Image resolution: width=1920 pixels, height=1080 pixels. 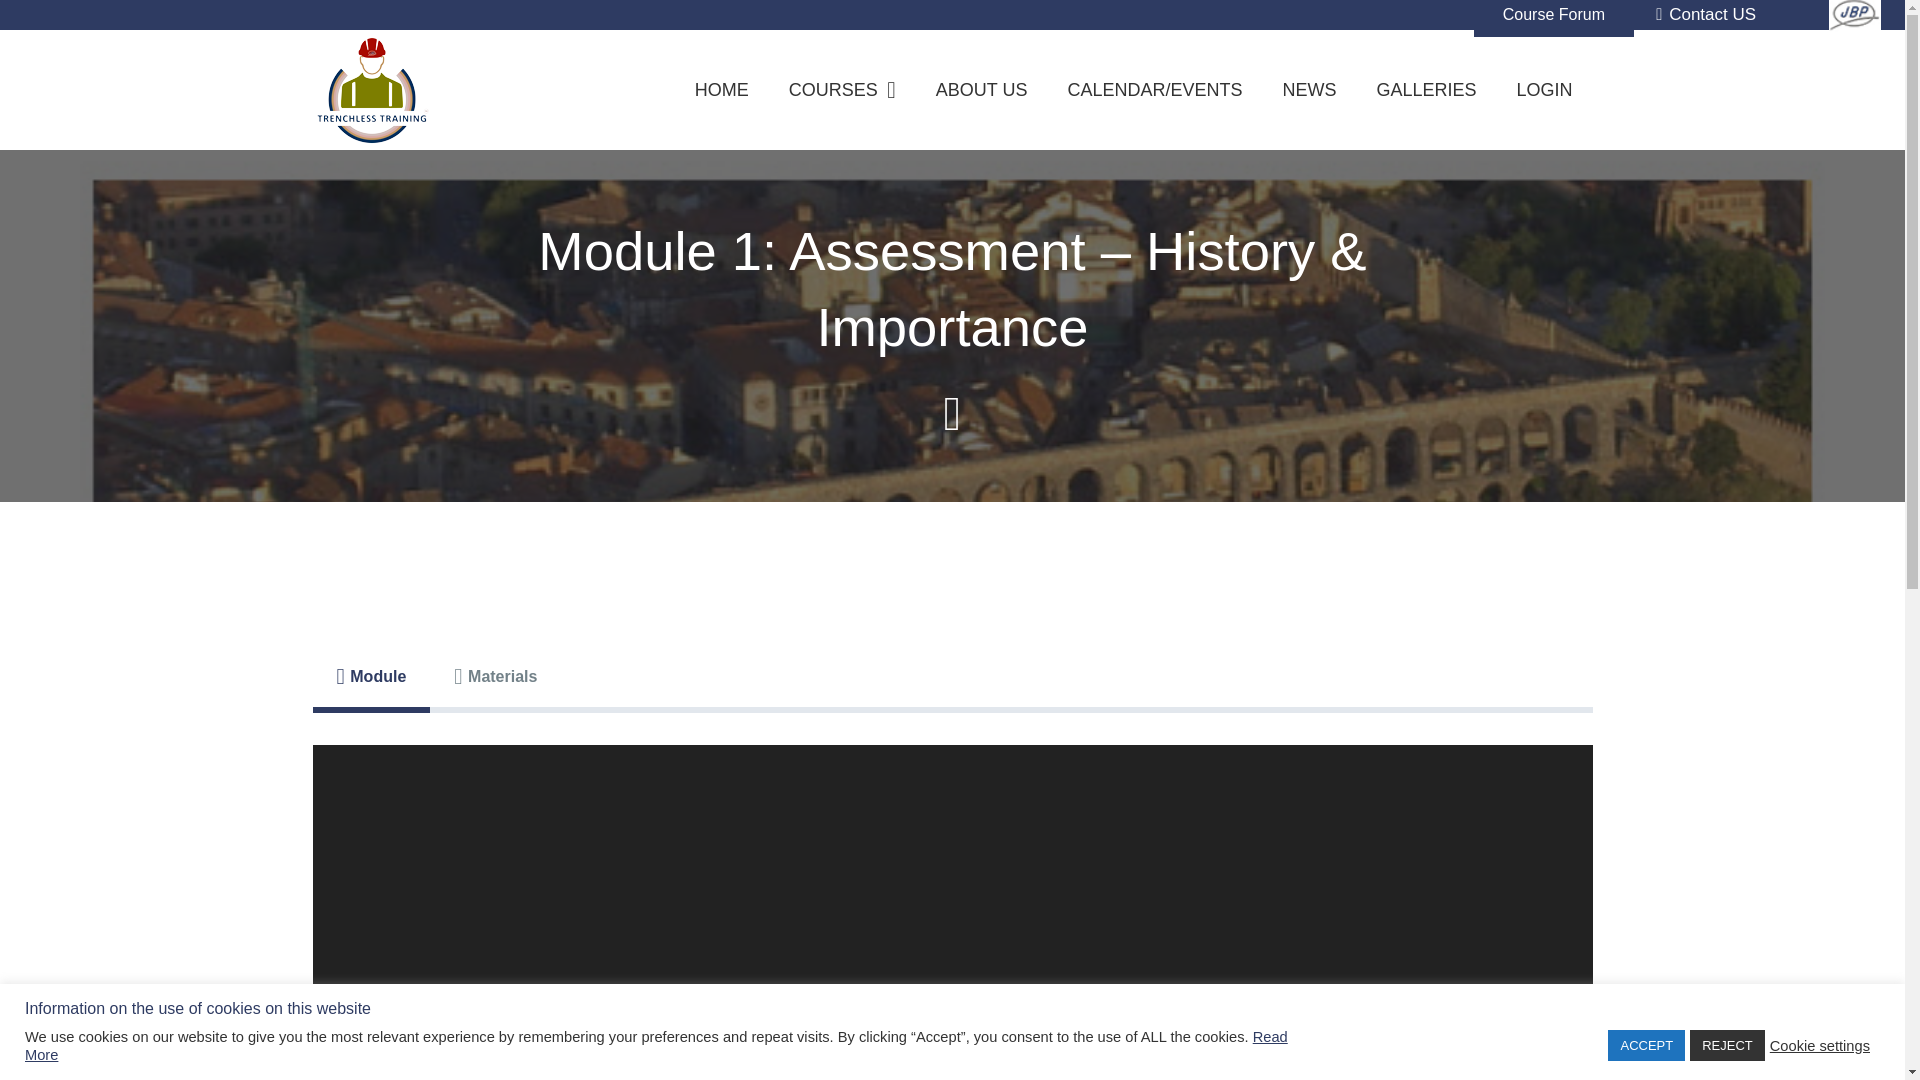 I want to click on Contact US, so click(x=1706, y=14).